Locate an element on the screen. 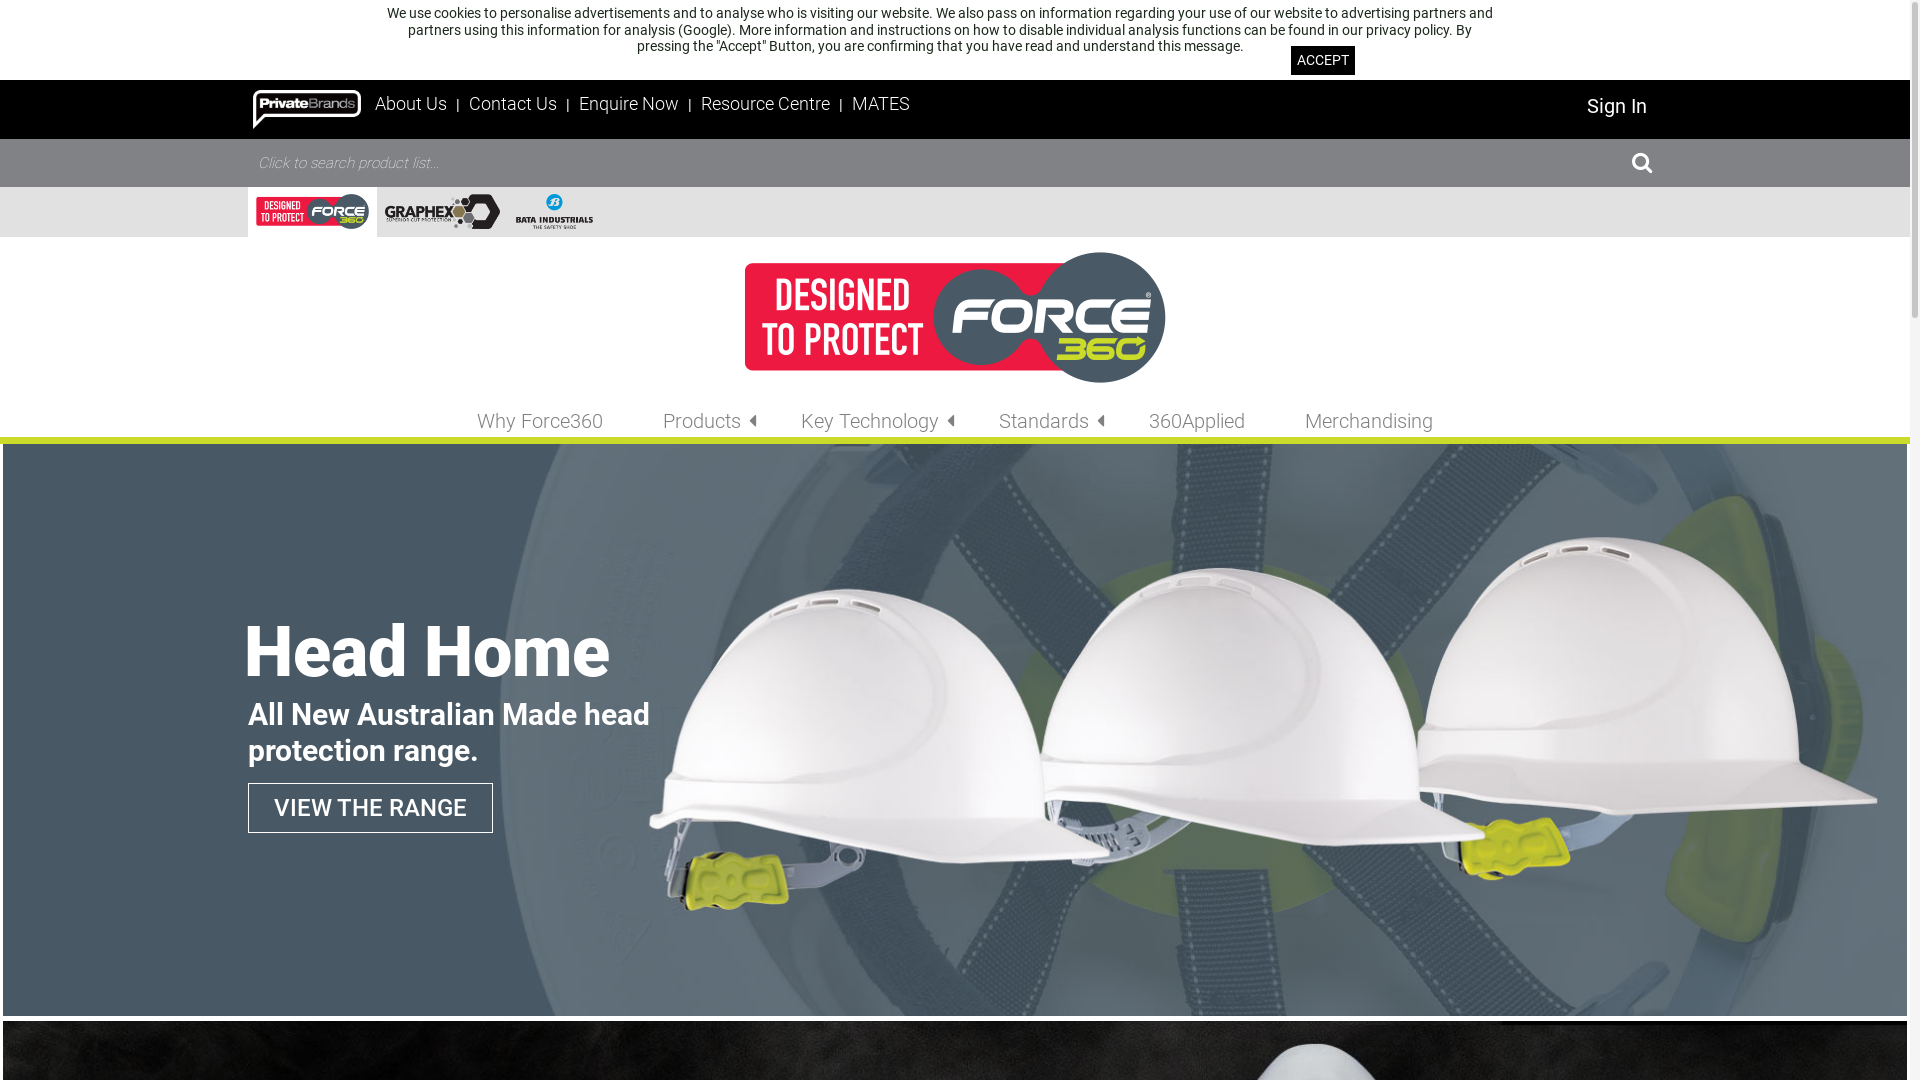 The image size is (1920, 1080). Merchandising is located at coordinates (1369, 421).